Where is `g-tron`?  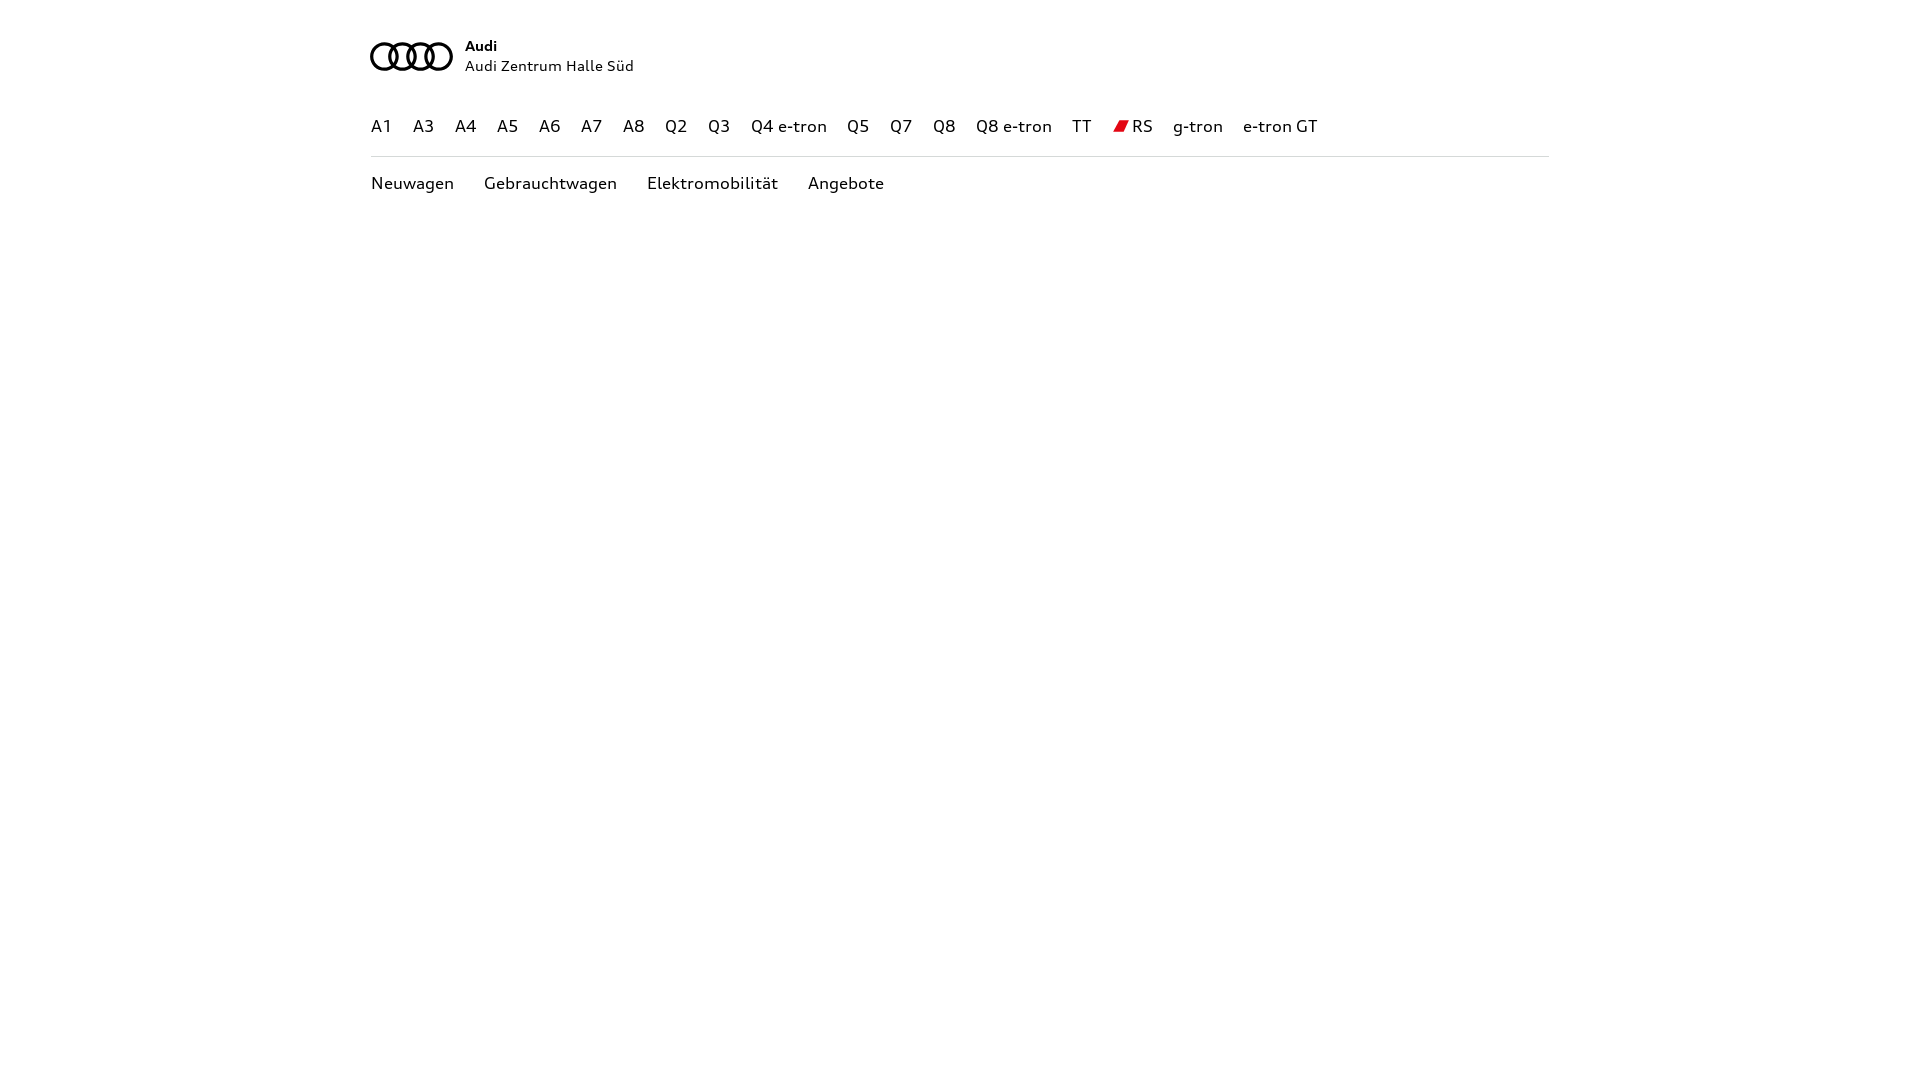
g-tron is located at coordinates (1198, 126).